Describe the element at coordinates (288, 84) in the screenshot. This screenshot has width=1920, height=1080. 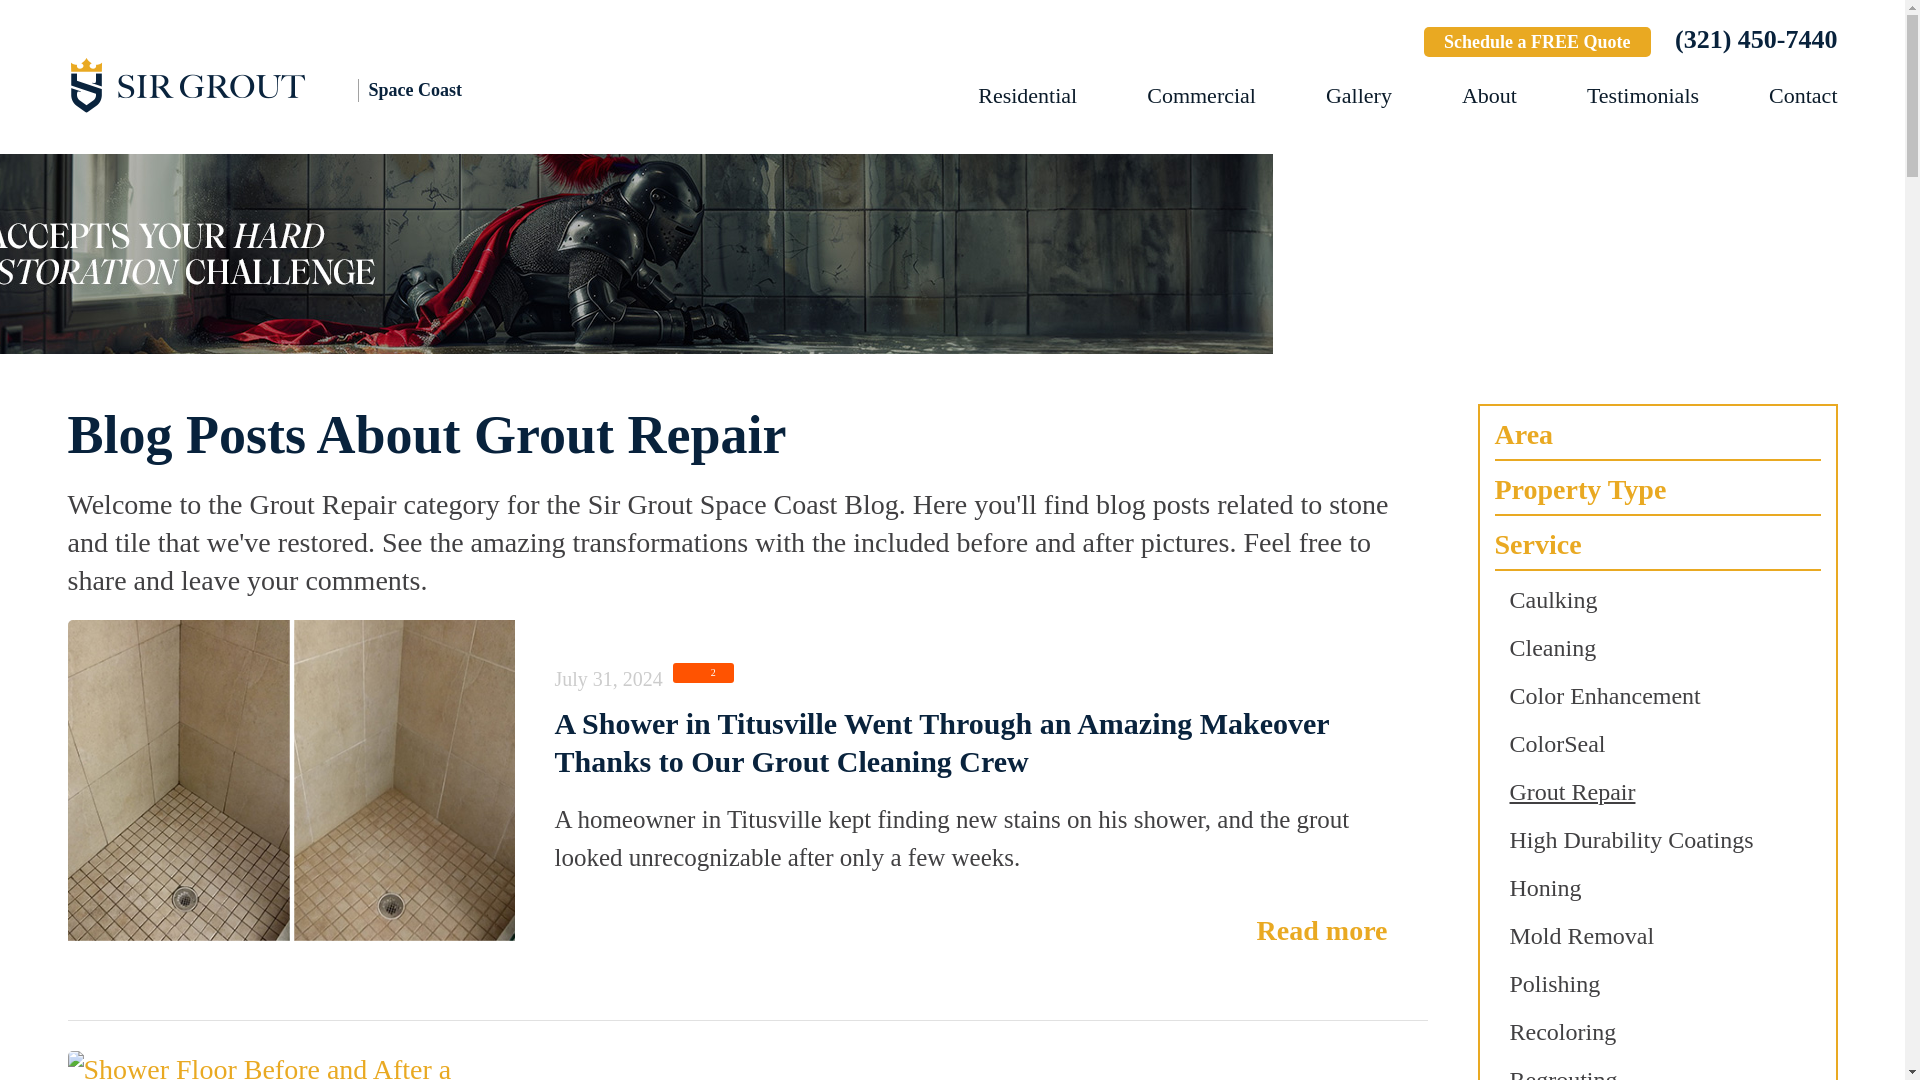
I see `Sir Grout Space Coast` at that location.